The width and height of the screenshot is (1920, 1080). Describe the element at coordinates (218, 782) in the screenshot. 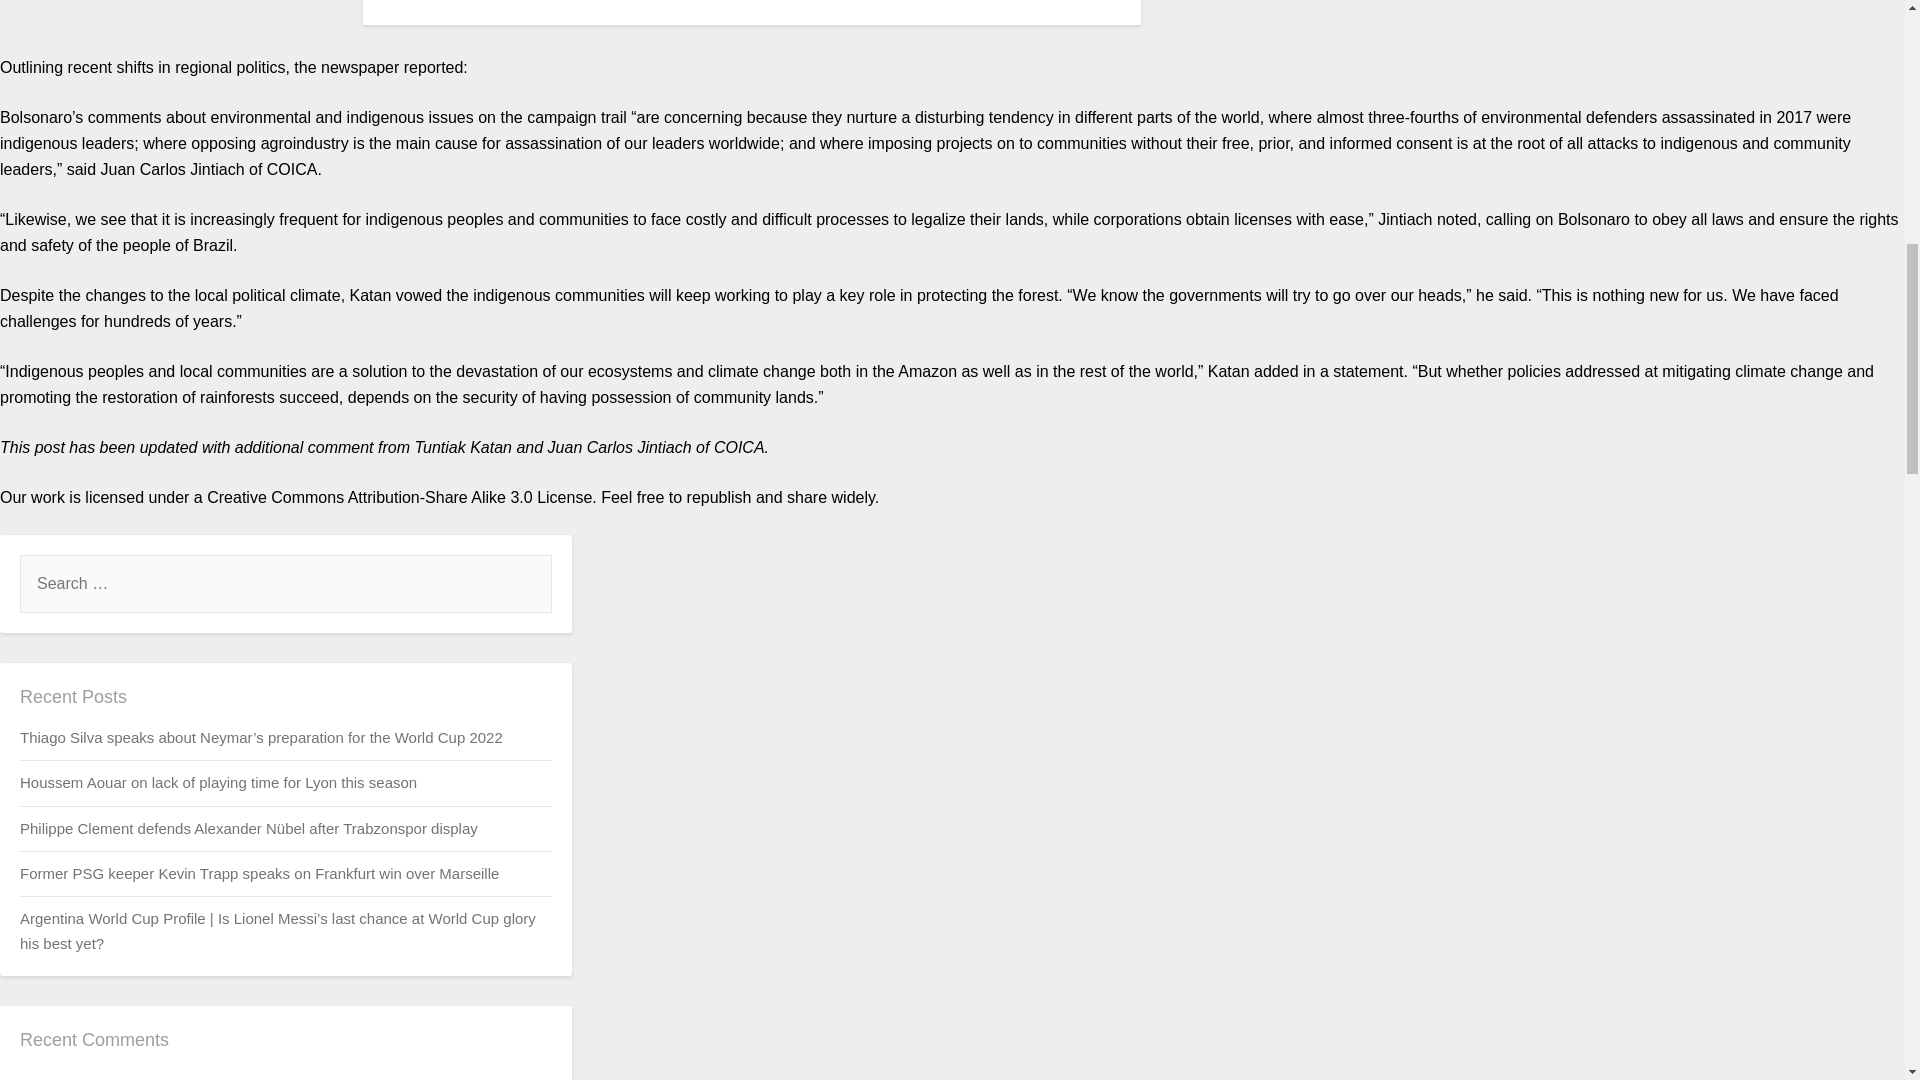

I see `Houssem Aouar on lack of playing time for Lyon this season` at that location.